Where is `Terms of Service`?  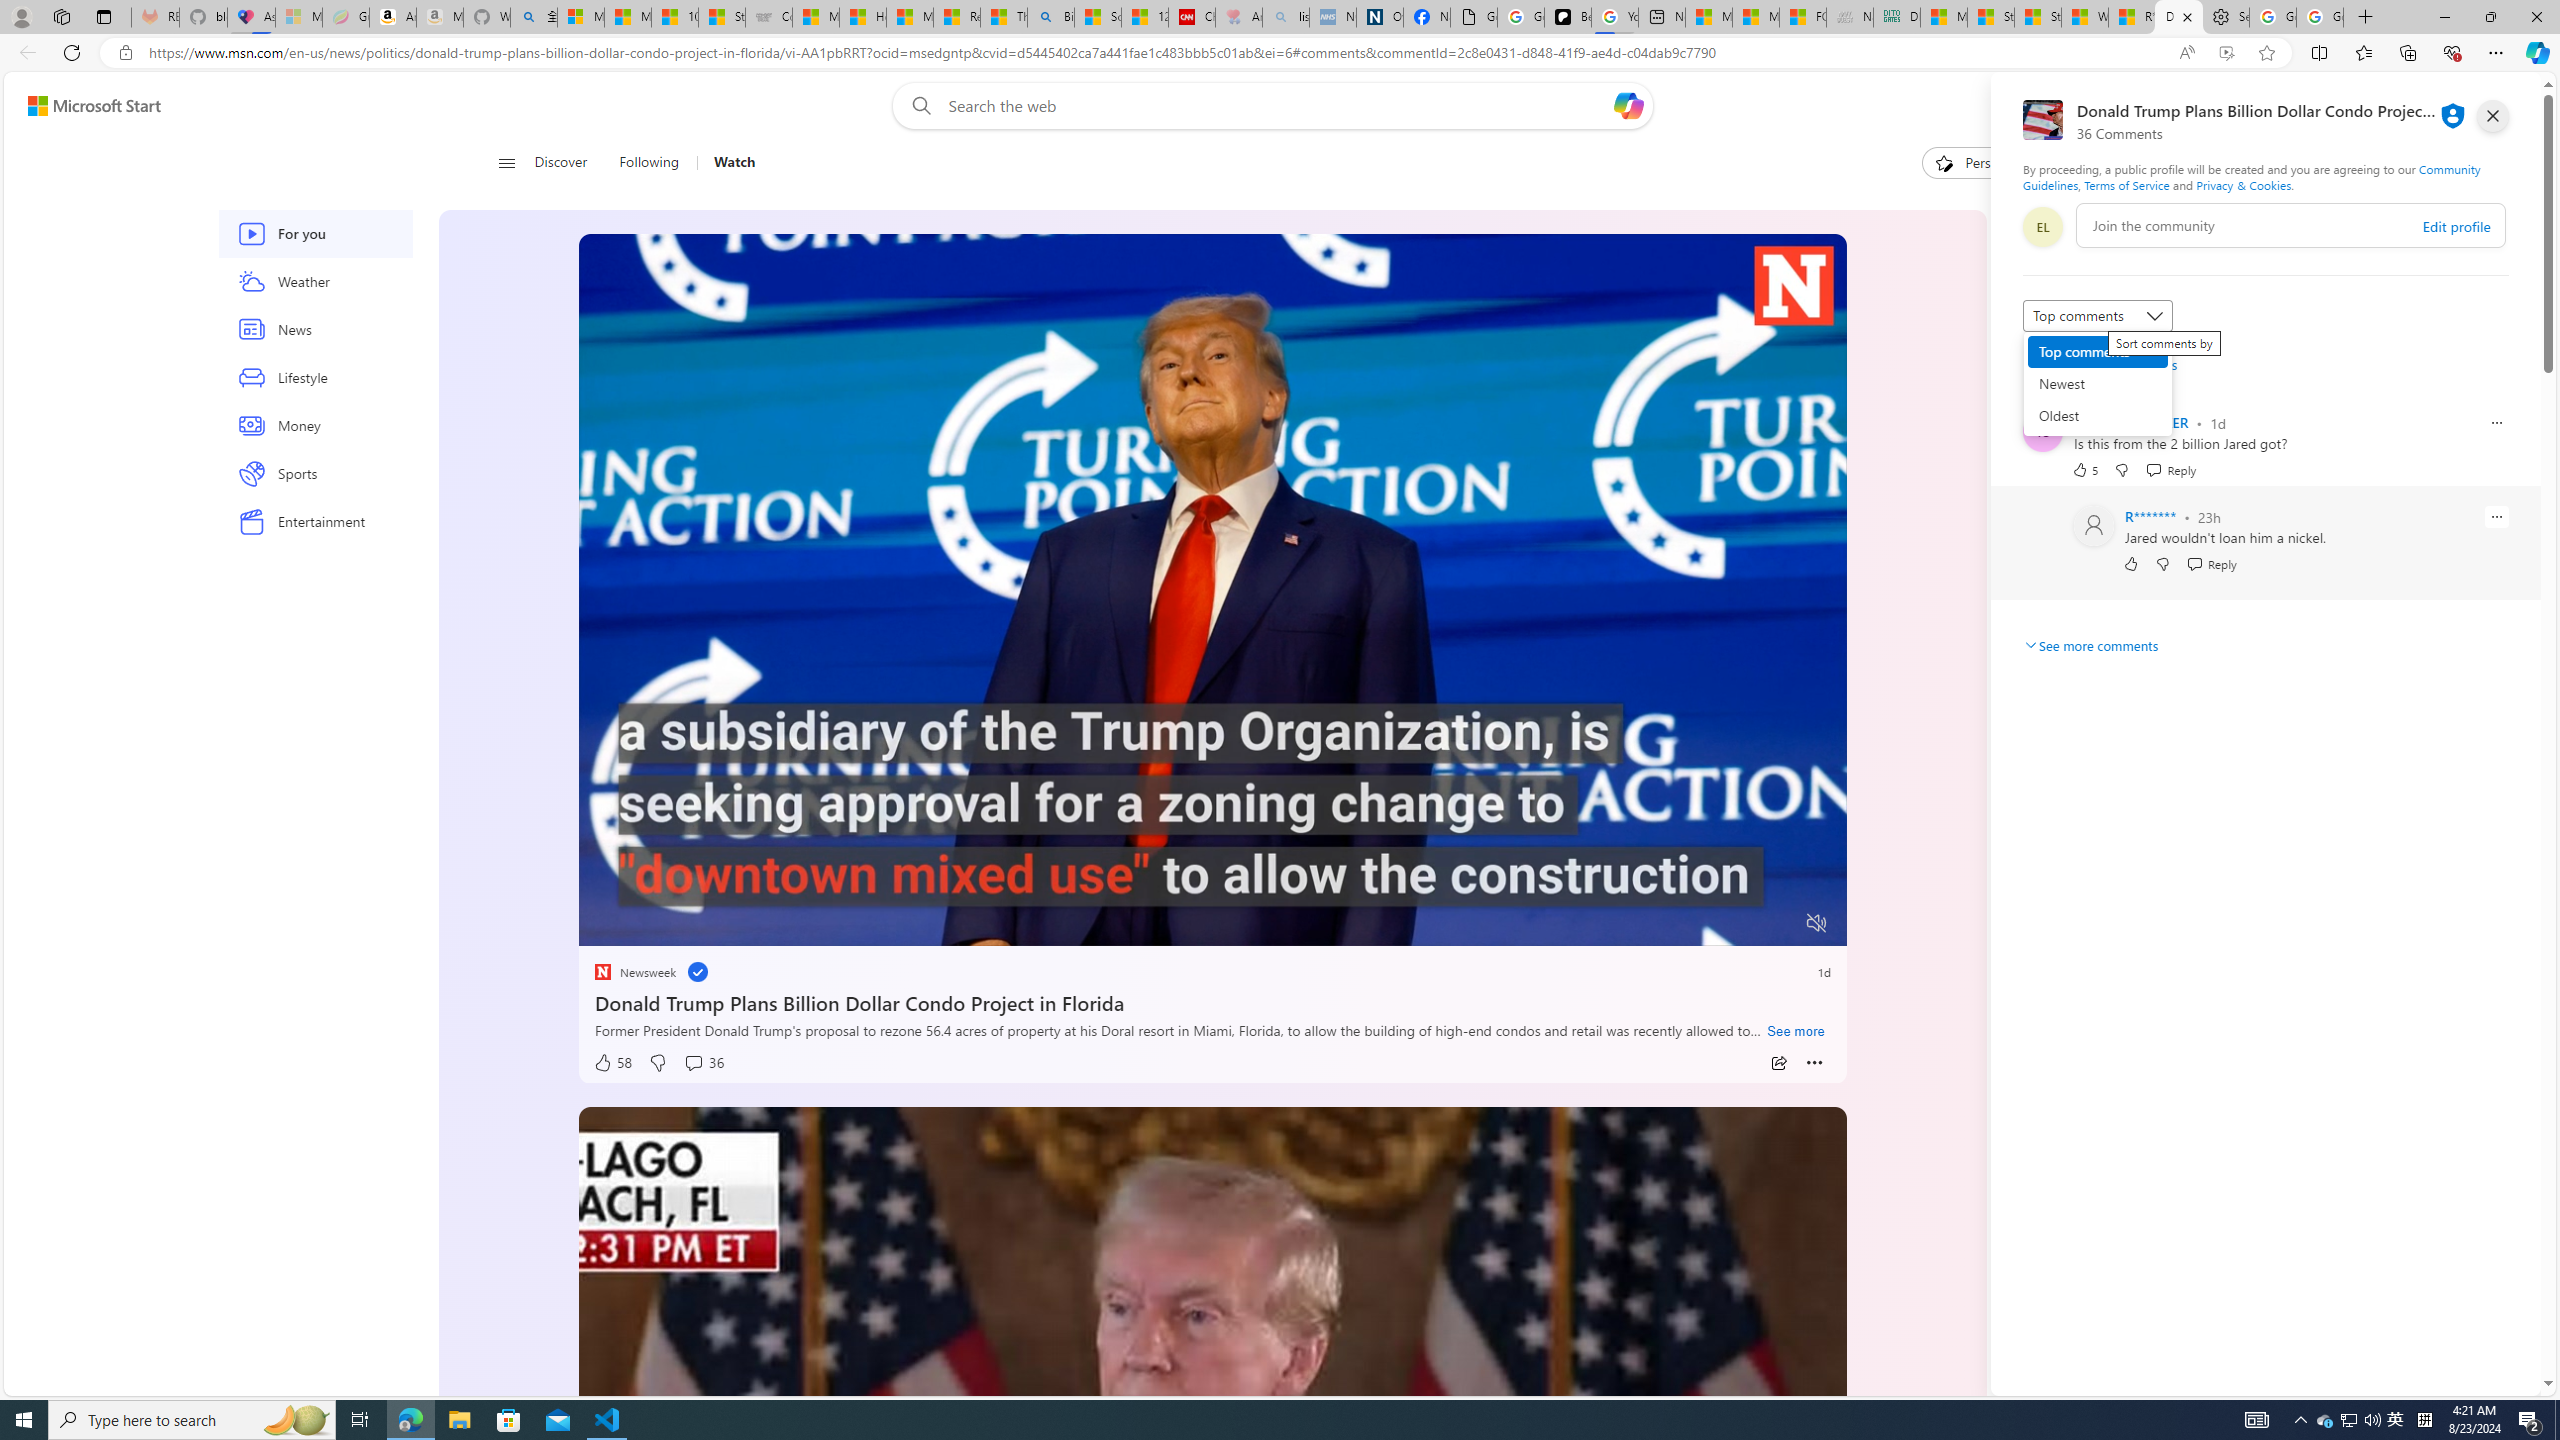
Terms of Service is located at coordinates (2126, 184).